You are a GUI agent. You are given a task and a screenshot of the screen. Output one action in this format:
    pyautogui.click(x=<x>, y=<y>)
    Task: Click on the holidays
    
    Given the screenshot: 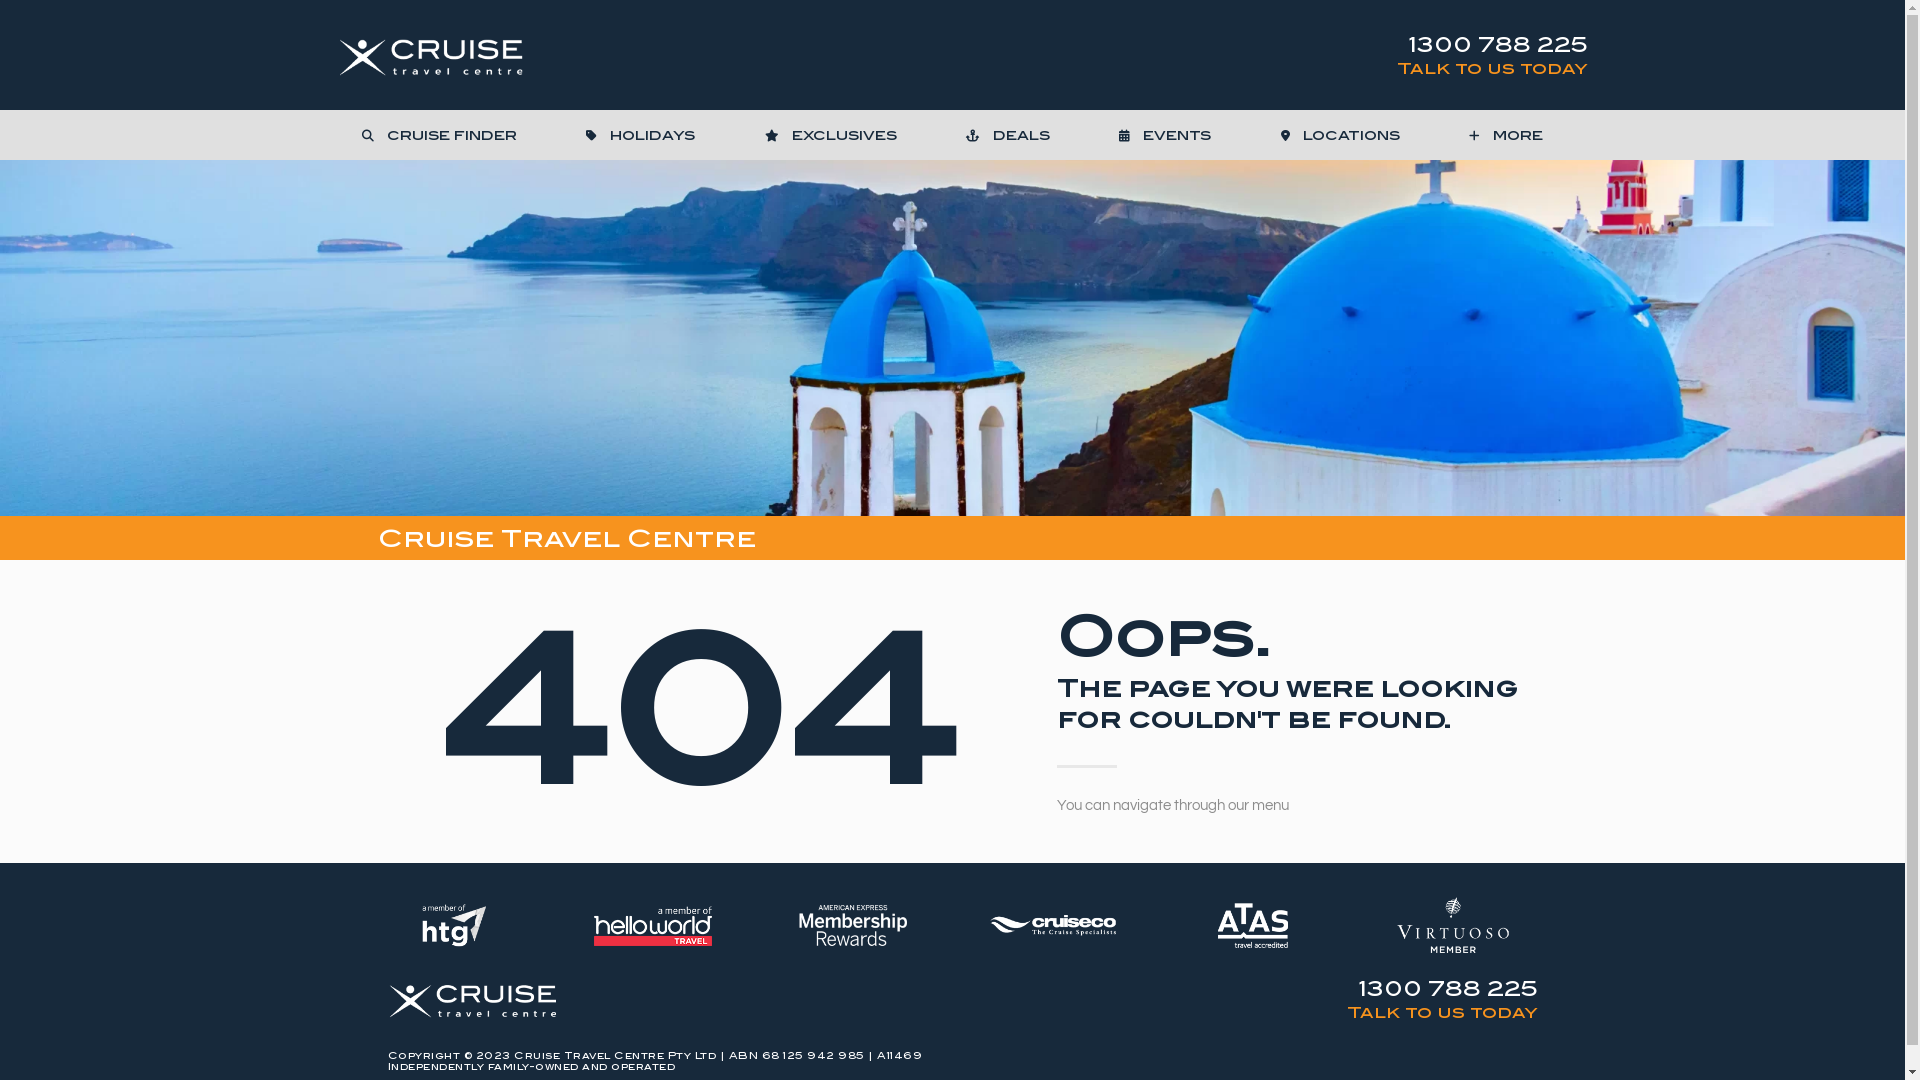 What is the action you would take?
    pyautogui.click(x=641, y=135)
    